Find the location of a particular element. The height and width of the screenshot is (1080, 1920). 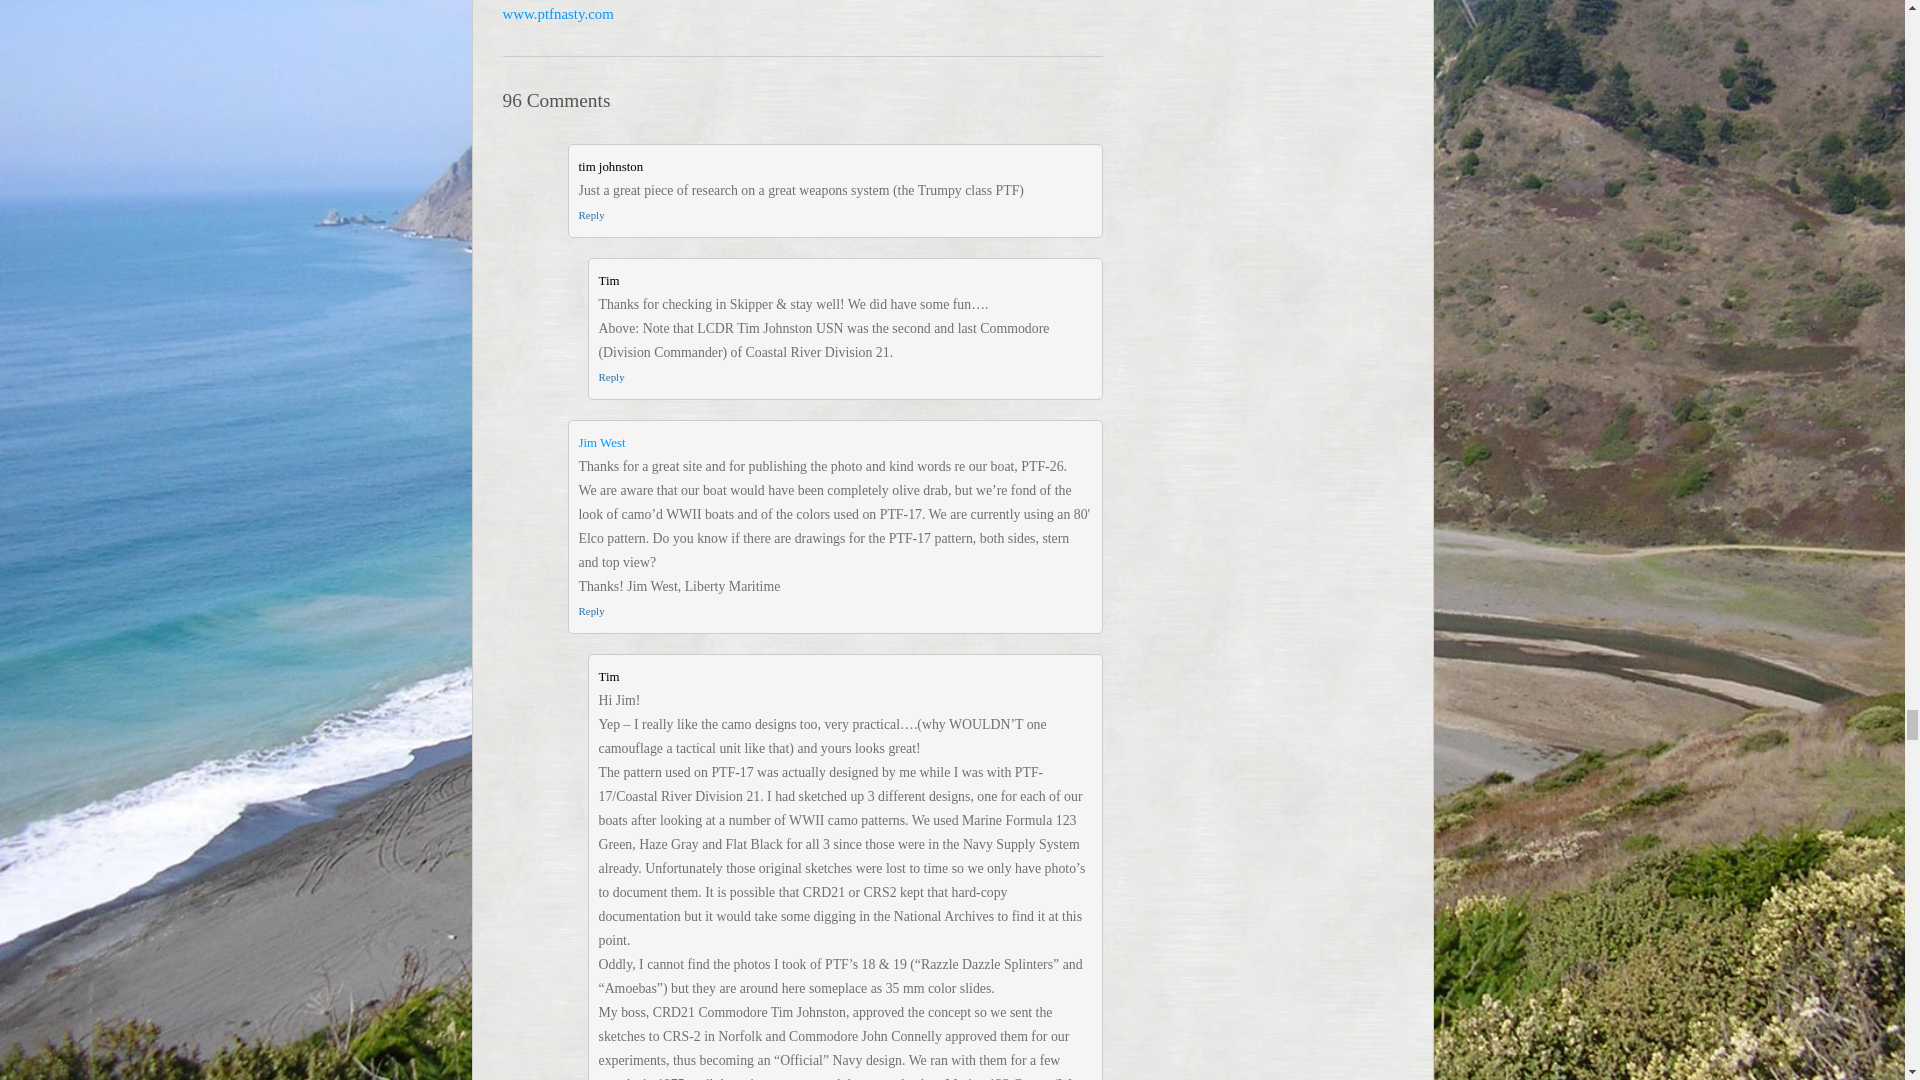

Reply is located at coordinates (590, 215).